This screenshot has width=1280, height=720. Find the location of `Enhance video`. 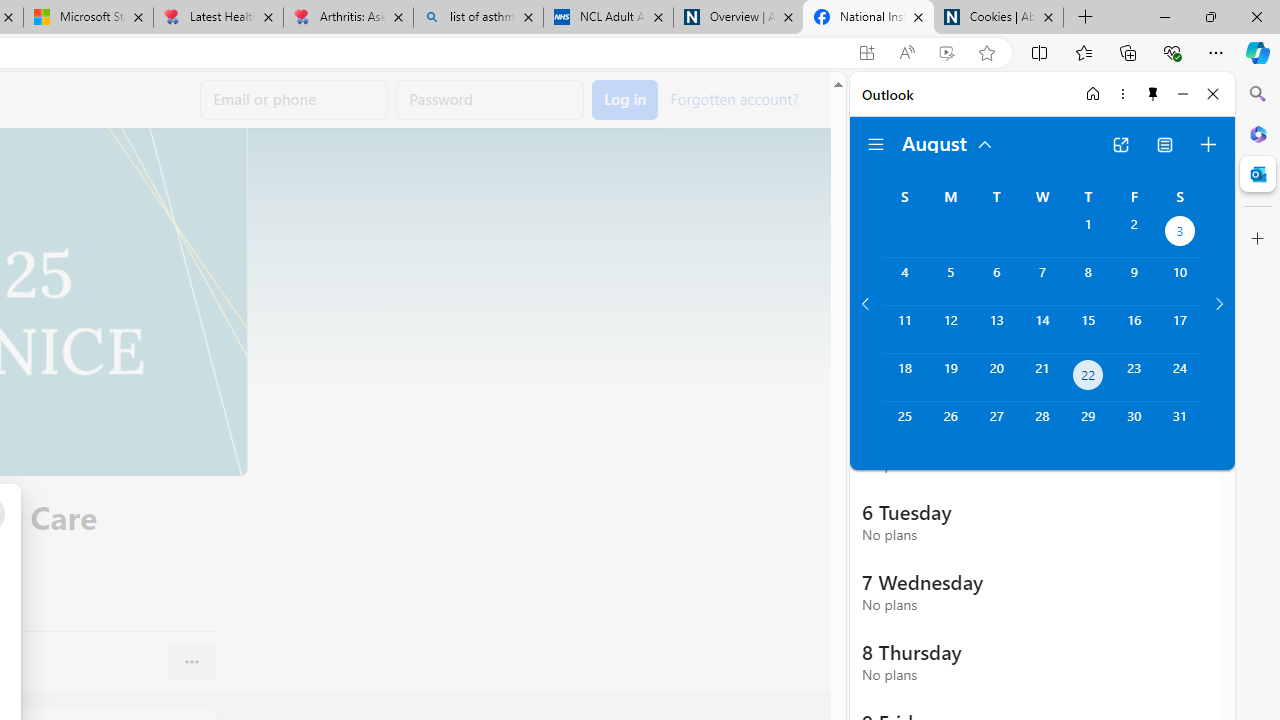

Enhance video is located at coordinates (946, 53).